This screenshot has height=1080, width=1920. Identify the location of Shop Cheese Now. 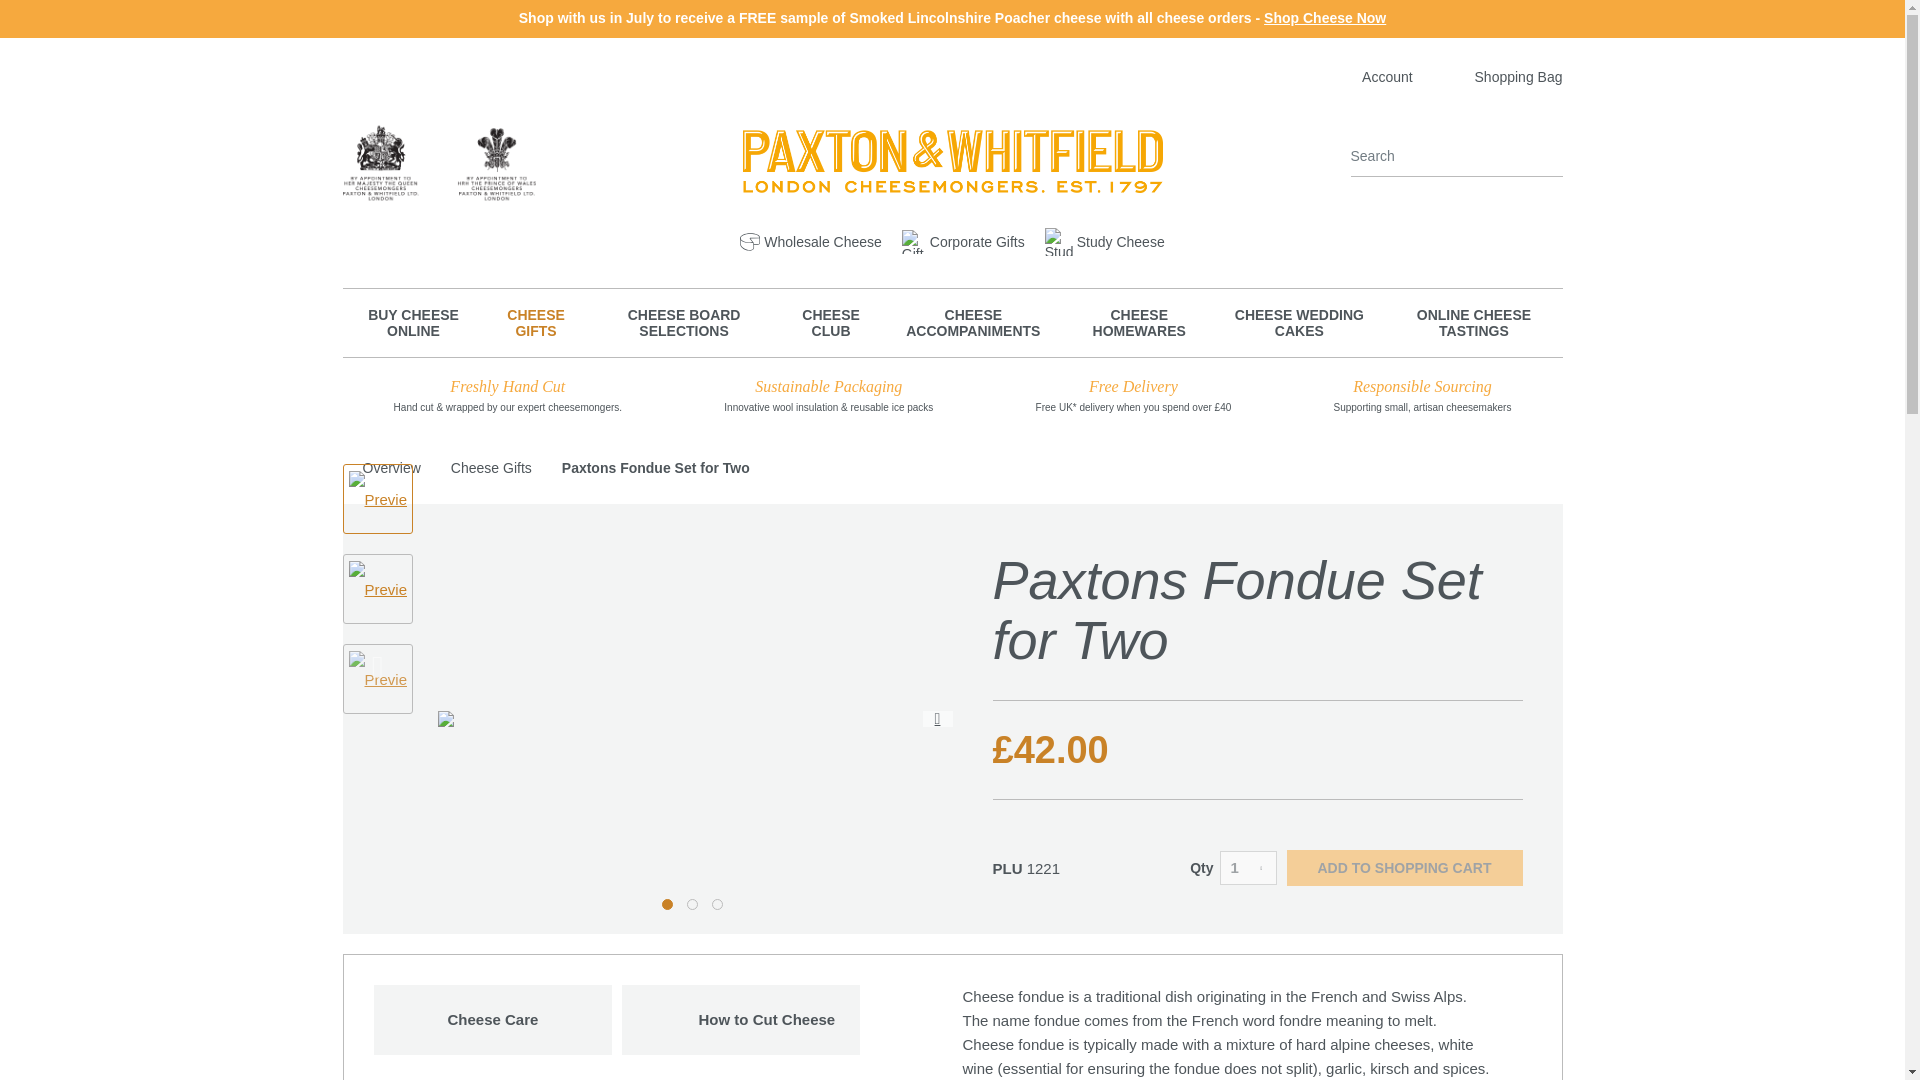
(1324, 17).